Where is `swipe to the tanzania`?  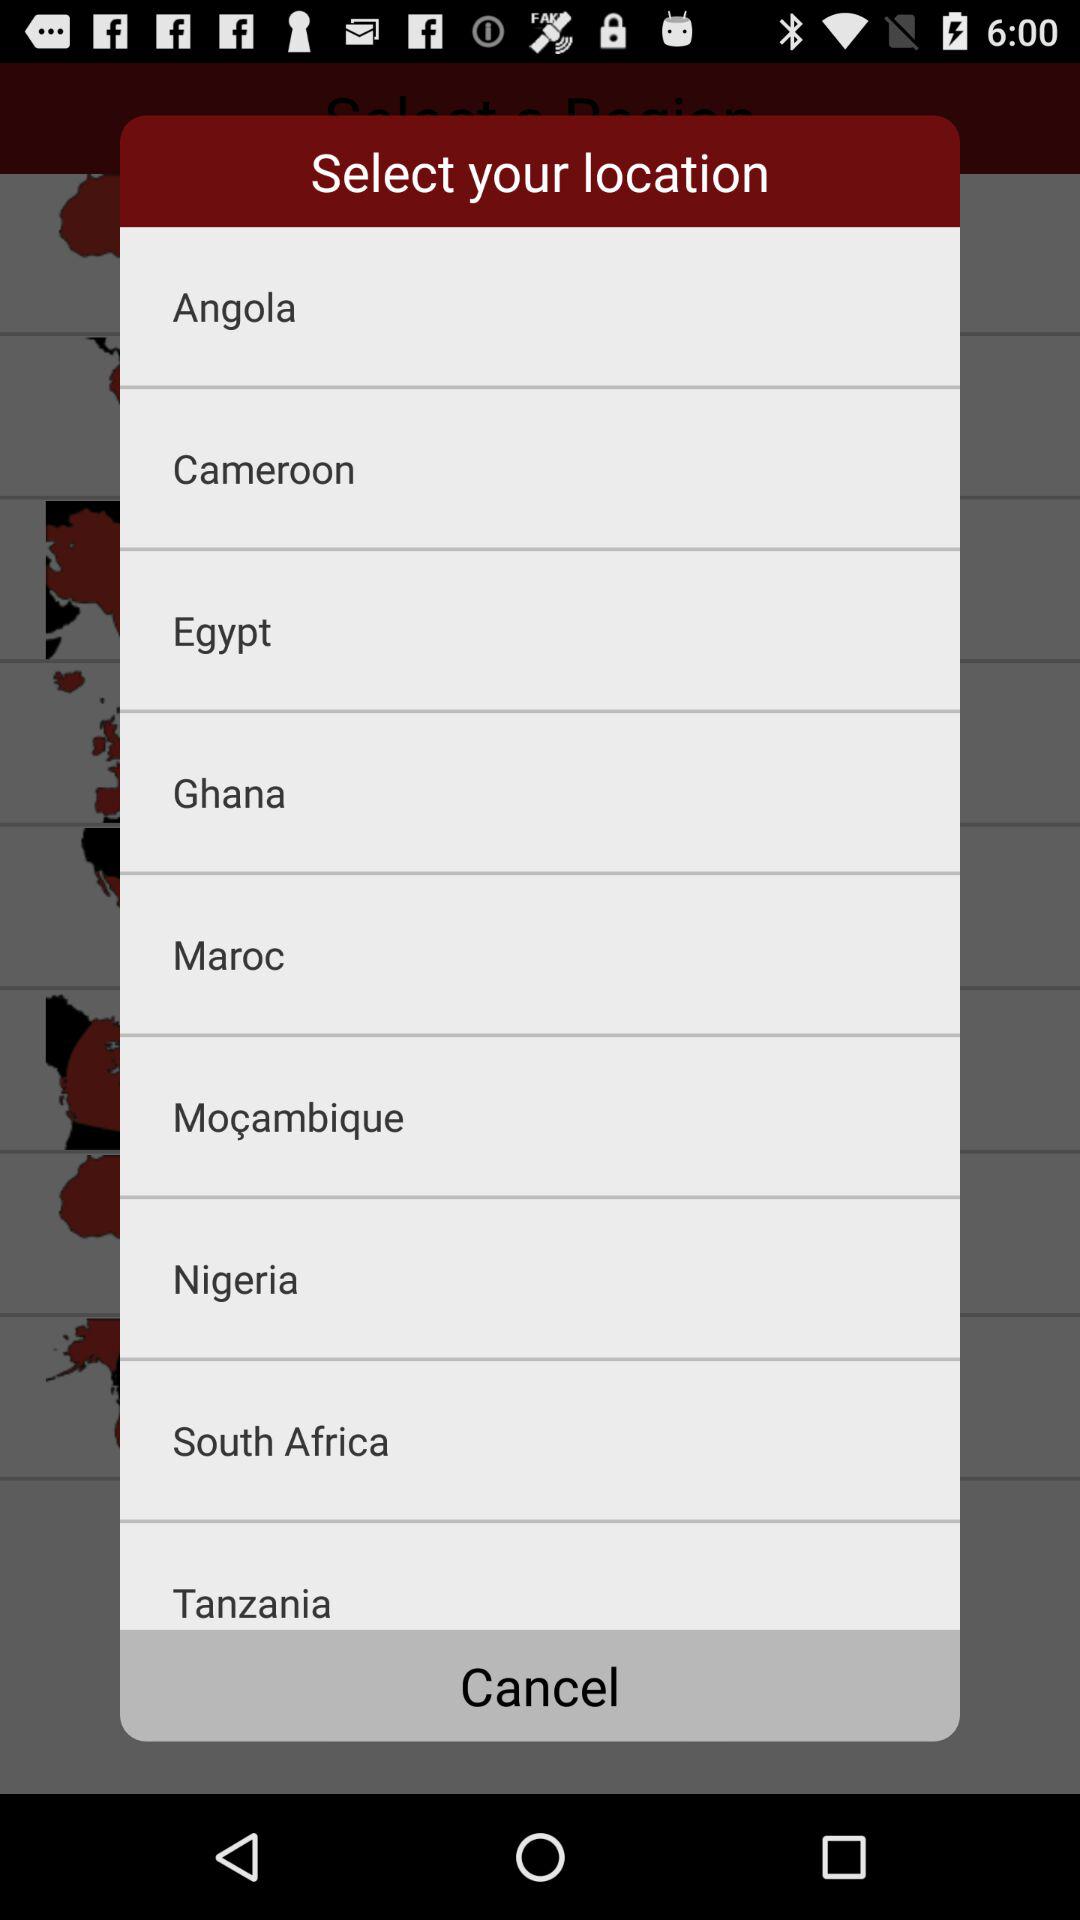
swipe to the tanzania is located at coordinates (566, 1576).